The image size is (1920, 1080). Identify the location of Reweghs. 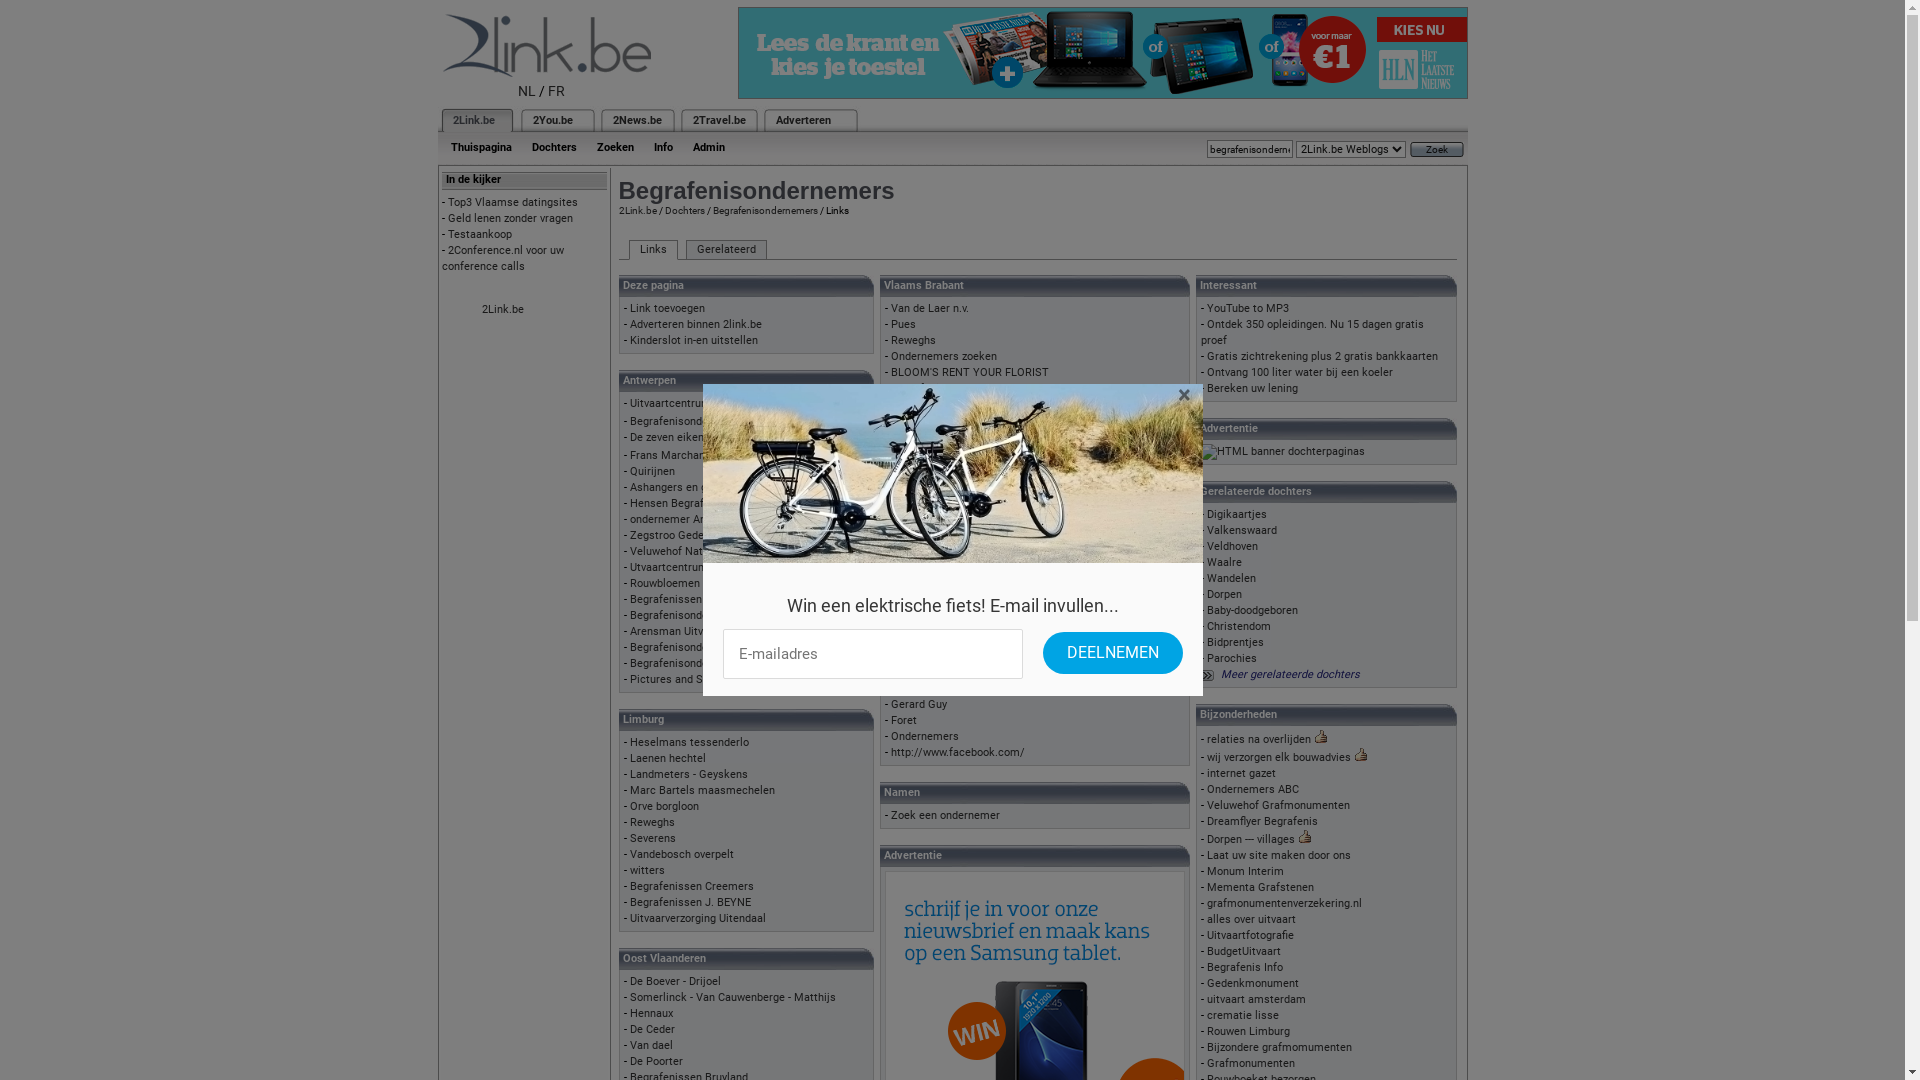
(652, 822).